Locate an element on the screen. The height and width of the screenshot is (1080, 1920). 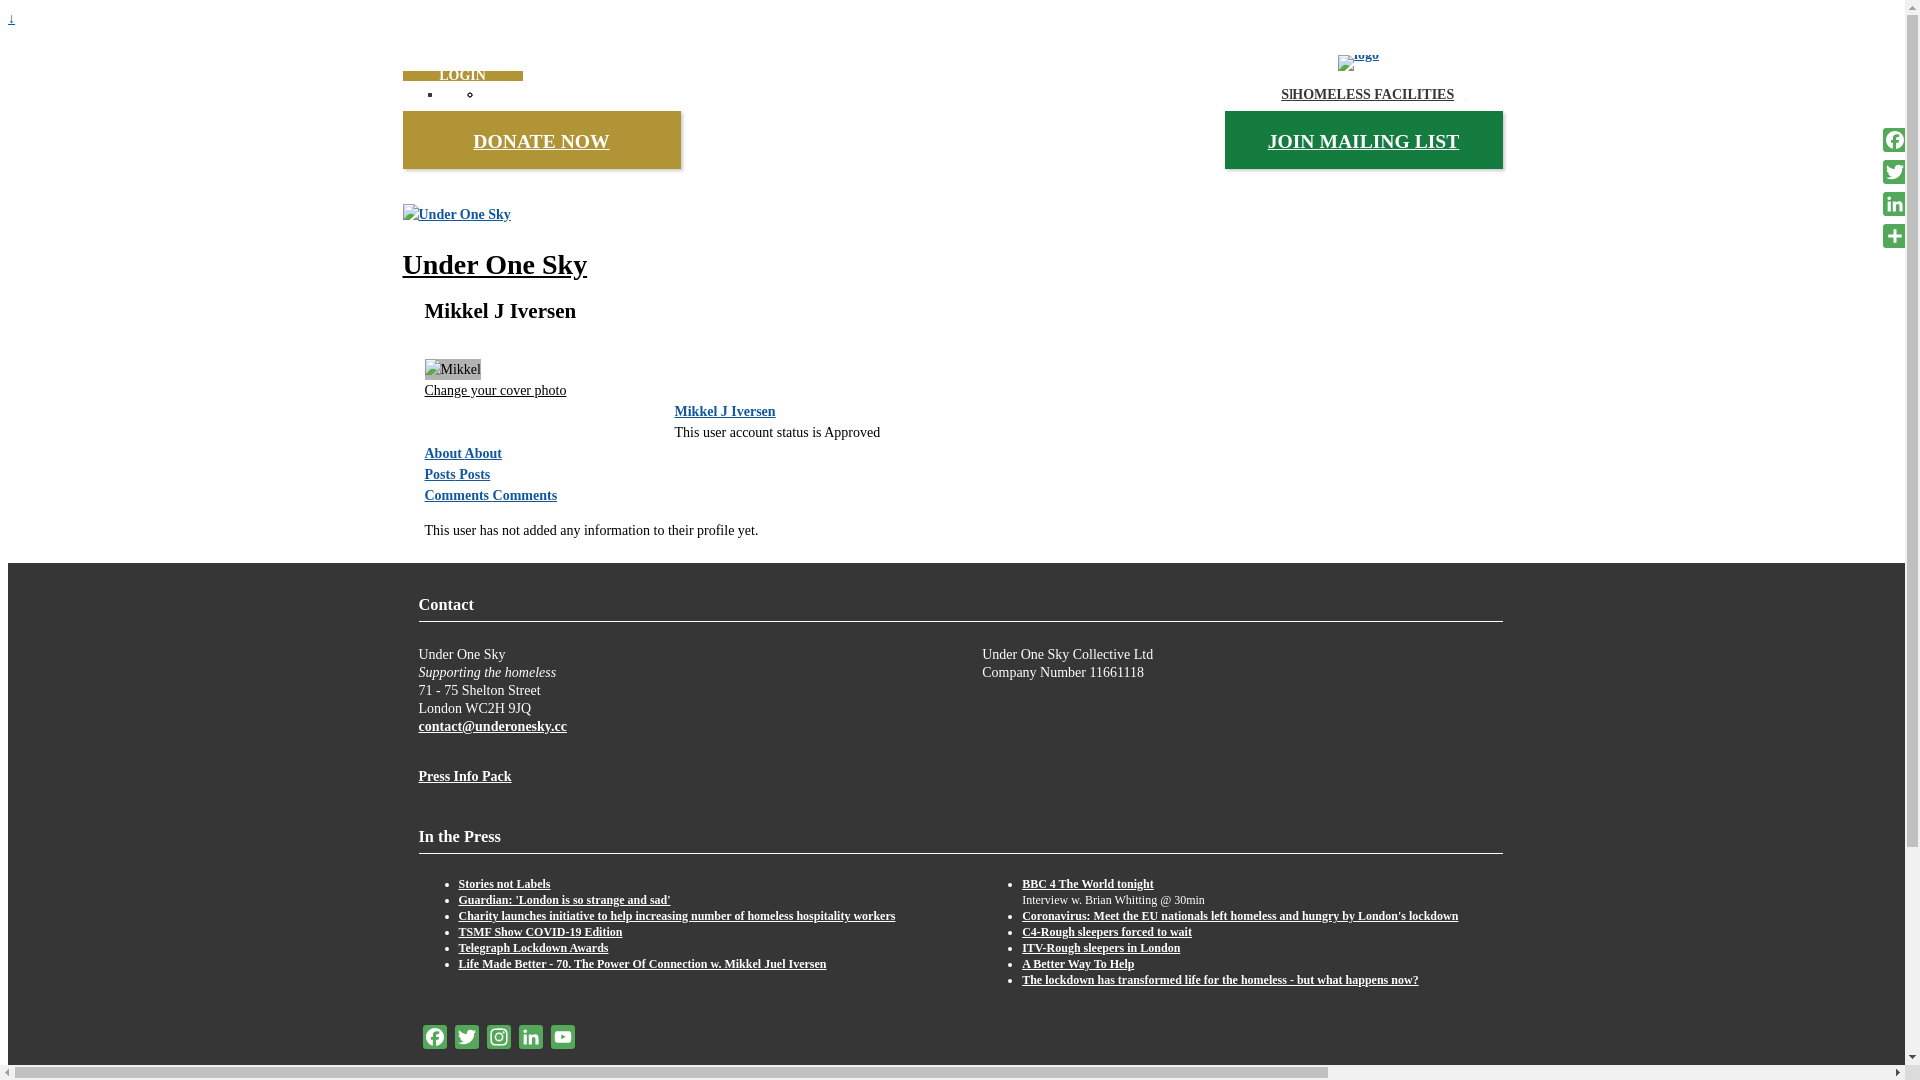
Instagram is located at coordinates (498, 1040).